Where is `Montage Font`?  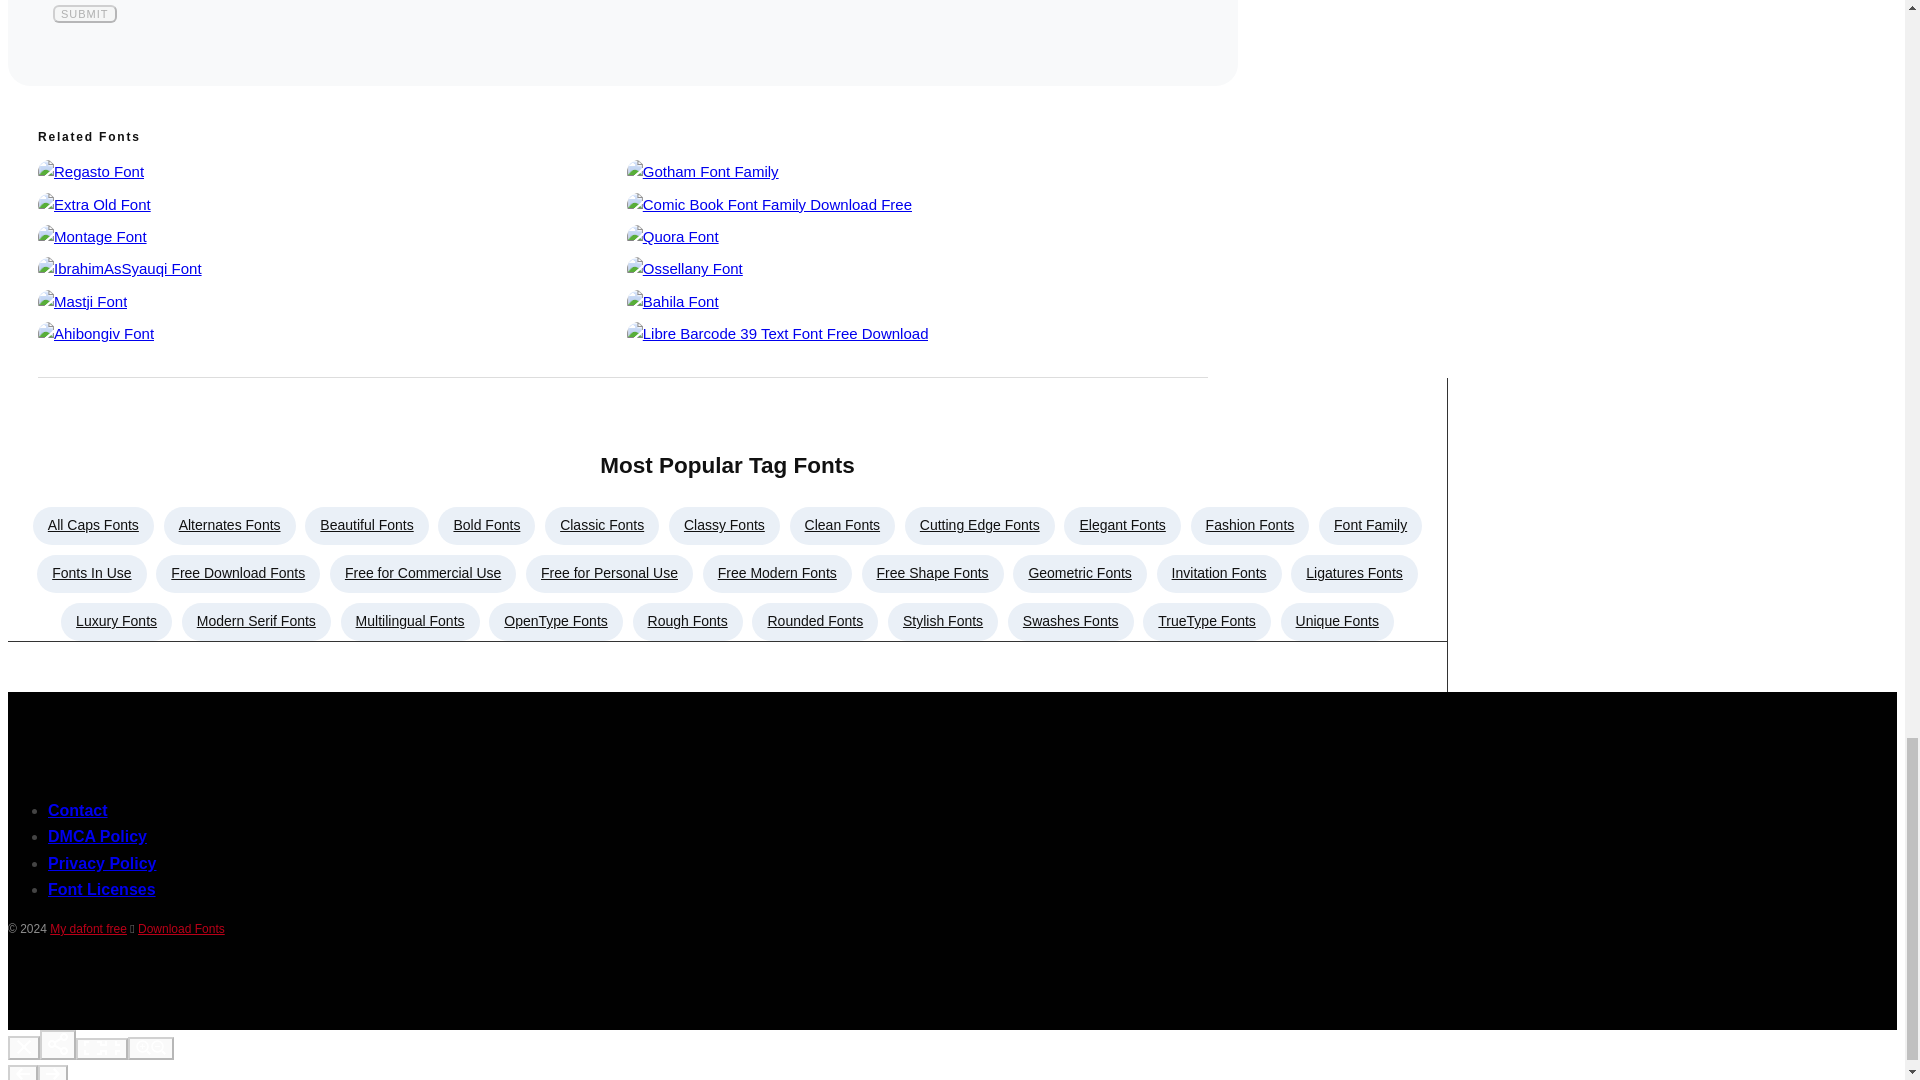 Montage Font is located at coordinates (92, 236).